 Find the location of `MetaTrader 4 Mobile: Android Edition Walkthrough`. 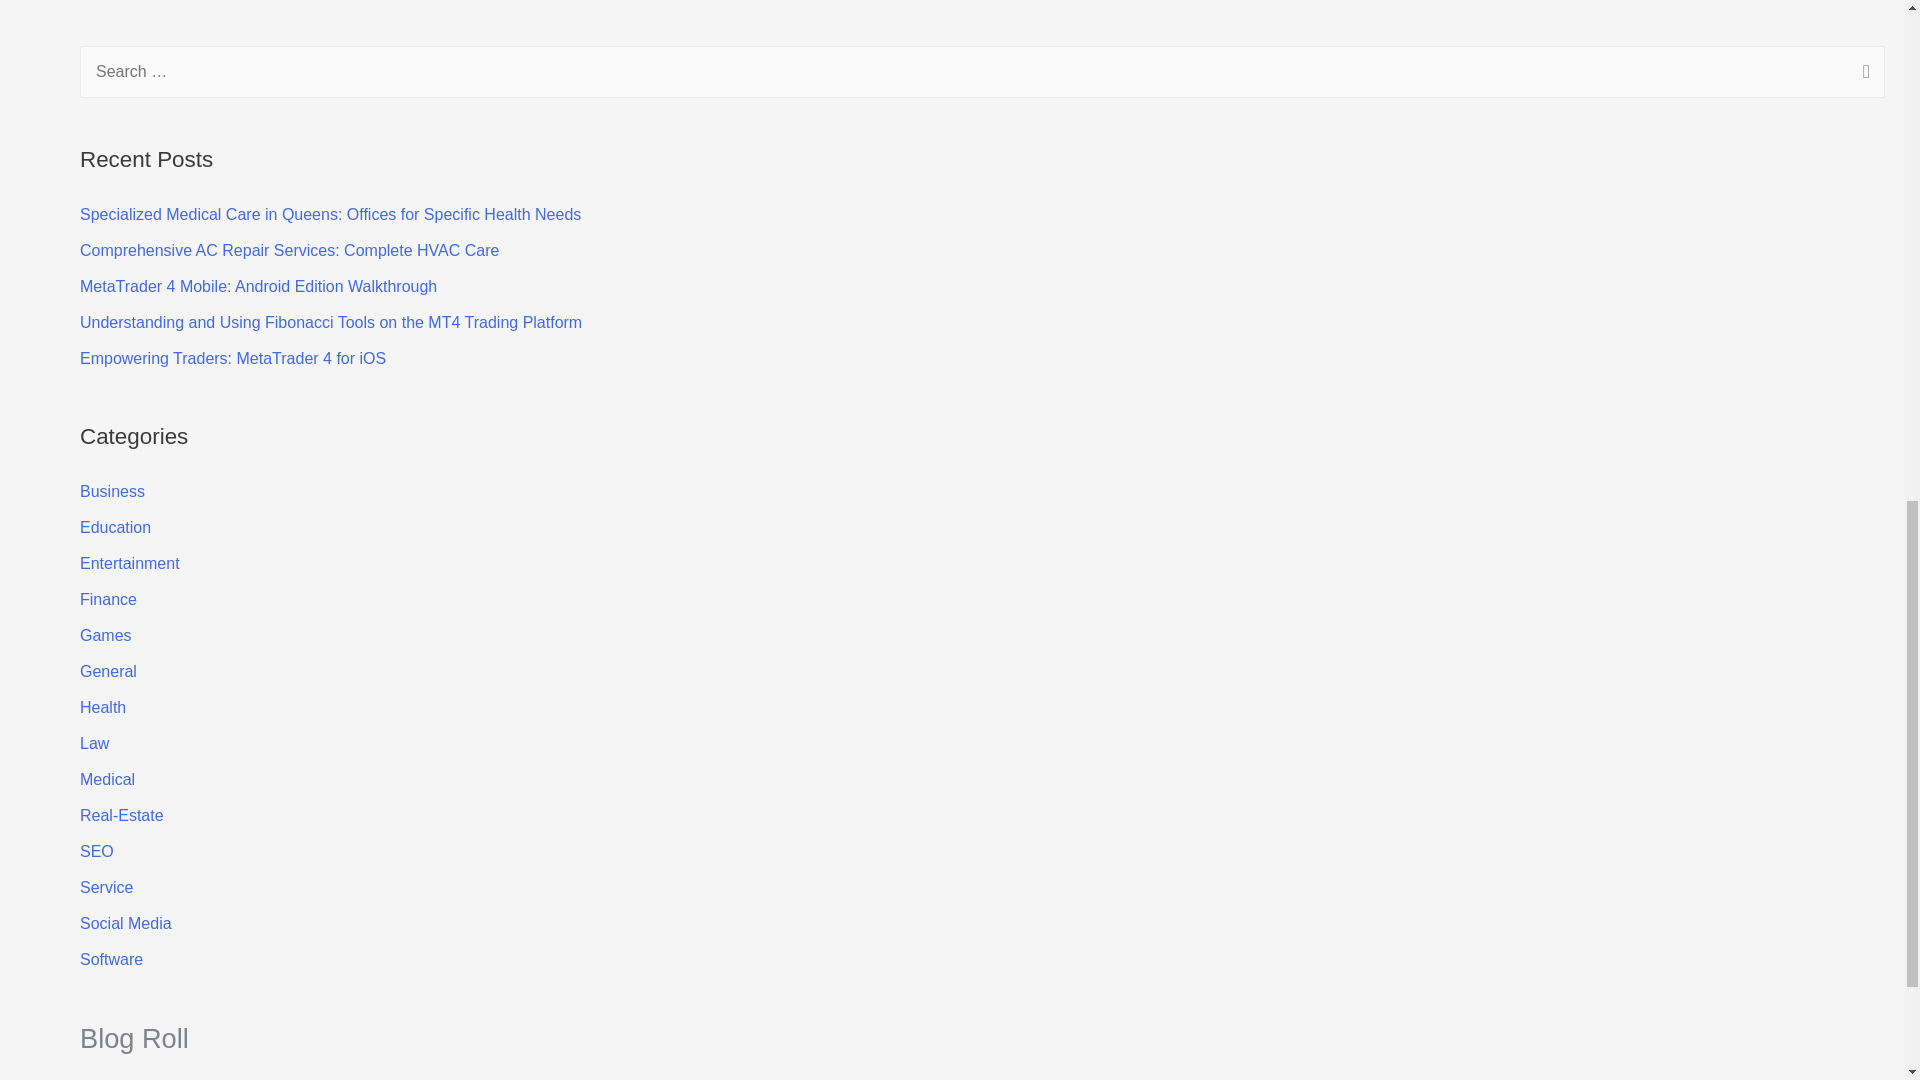

MetaTrader 4 Mobile: Android Edition Walkthrough is located at coordinates (258, 286).